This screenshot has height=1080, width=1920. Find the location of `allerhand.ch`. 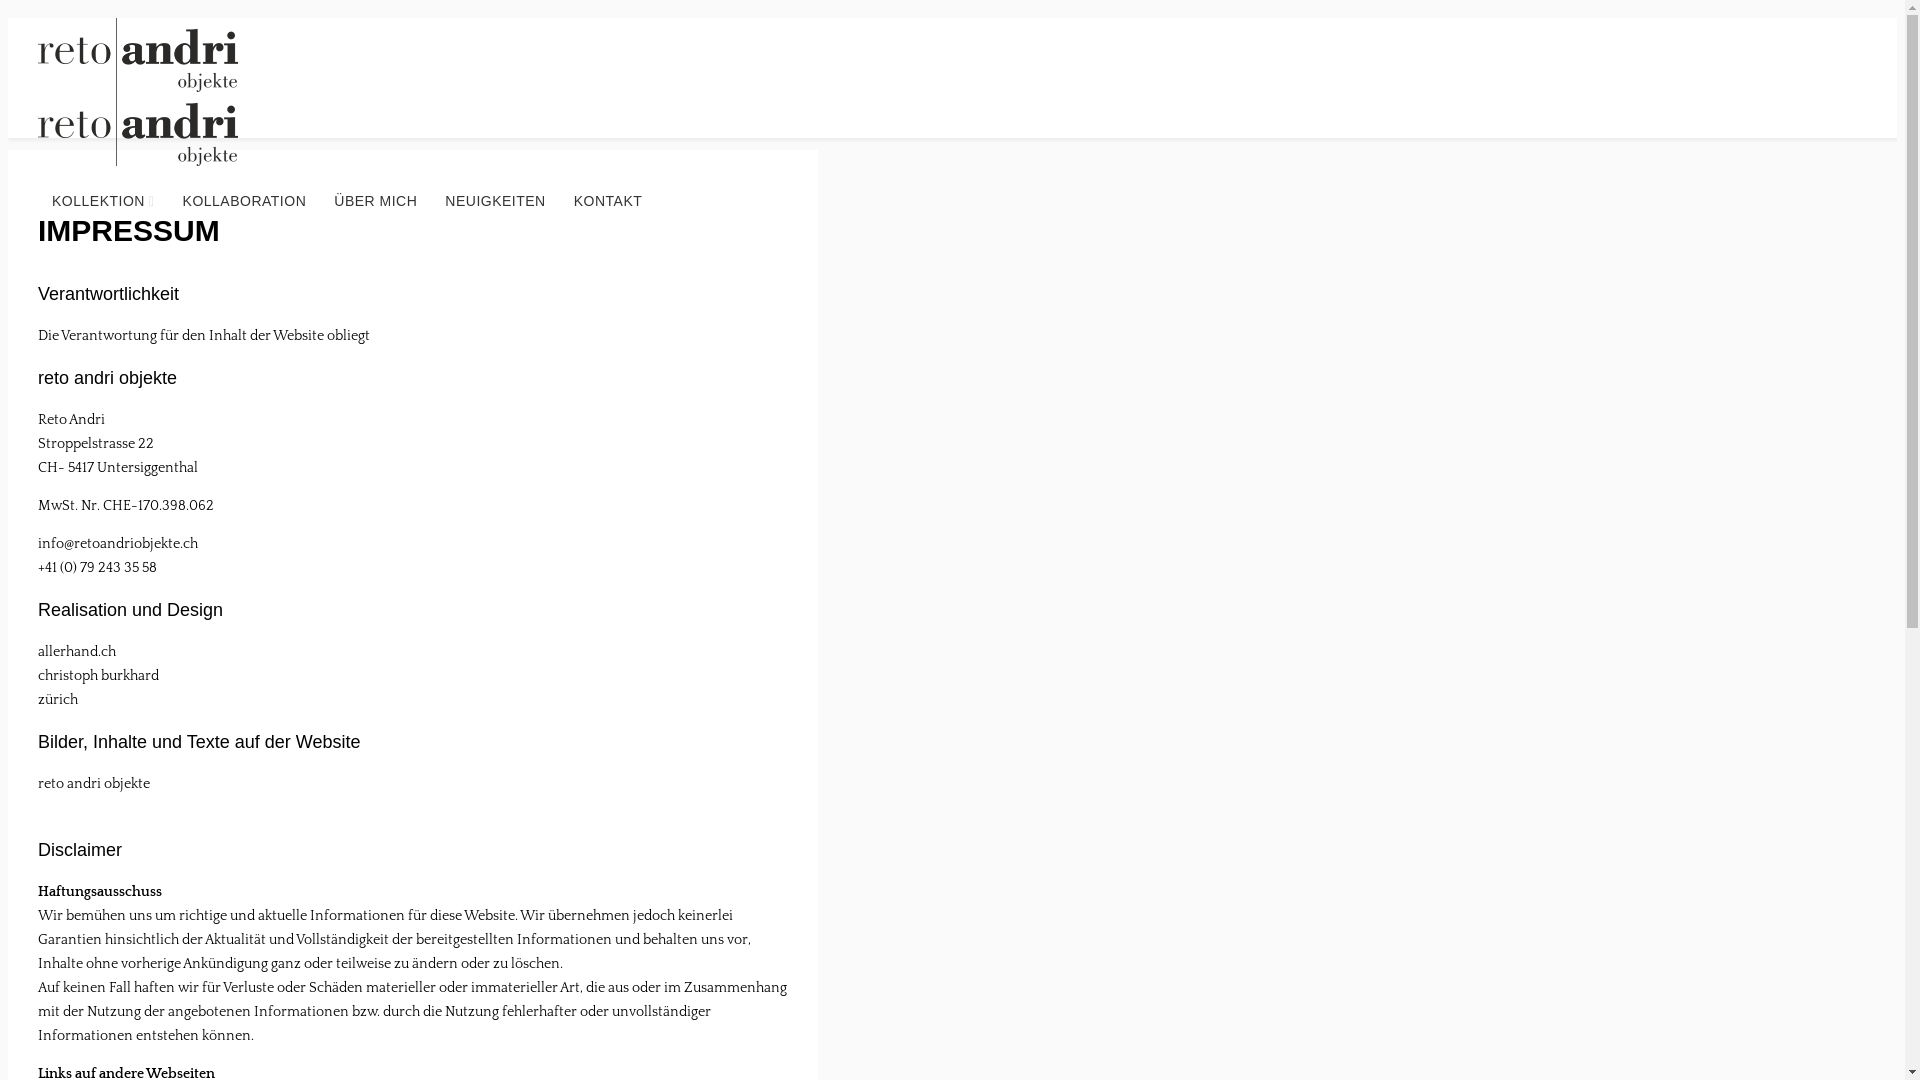

allerhand.ch is located at coordinates (77, 652).